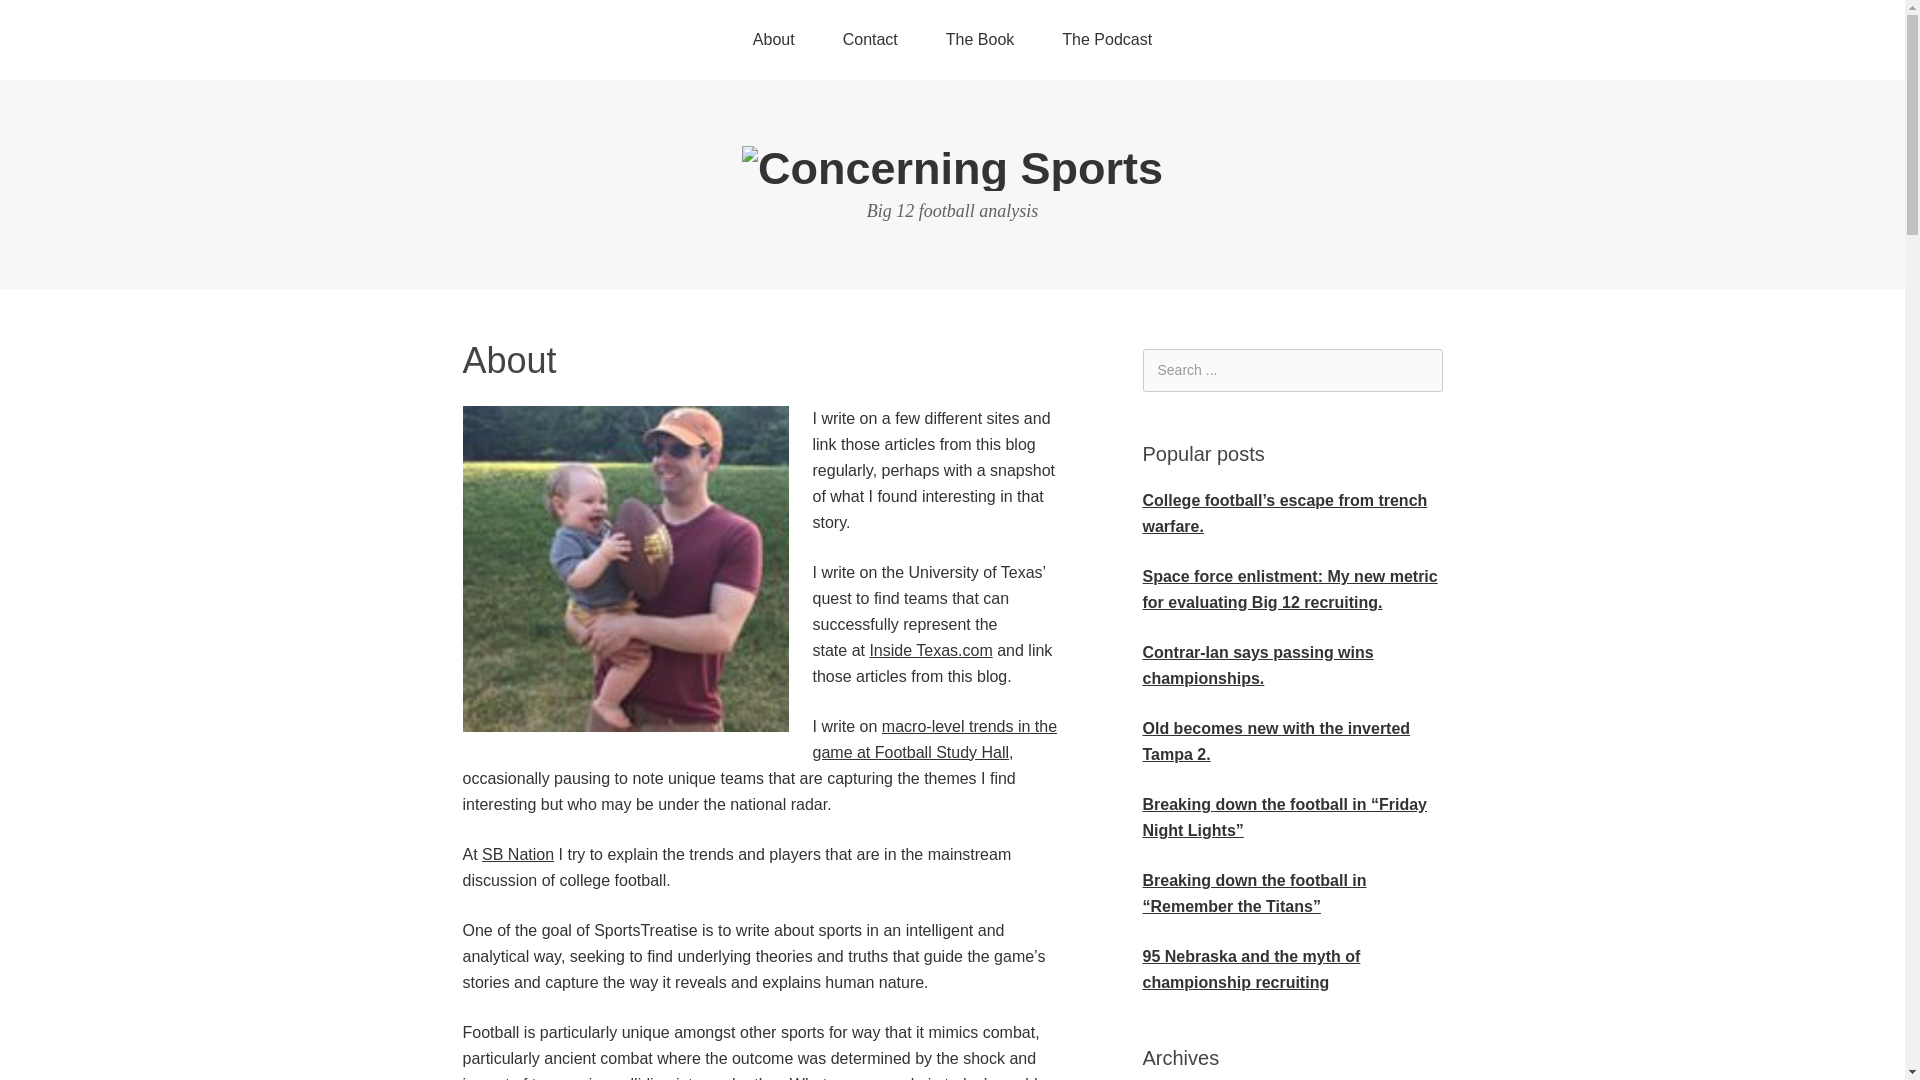 The image size is (1920, 1080). Describe the element at coordinates (980, 40) in the screenshot. I see `The Book` at that location.